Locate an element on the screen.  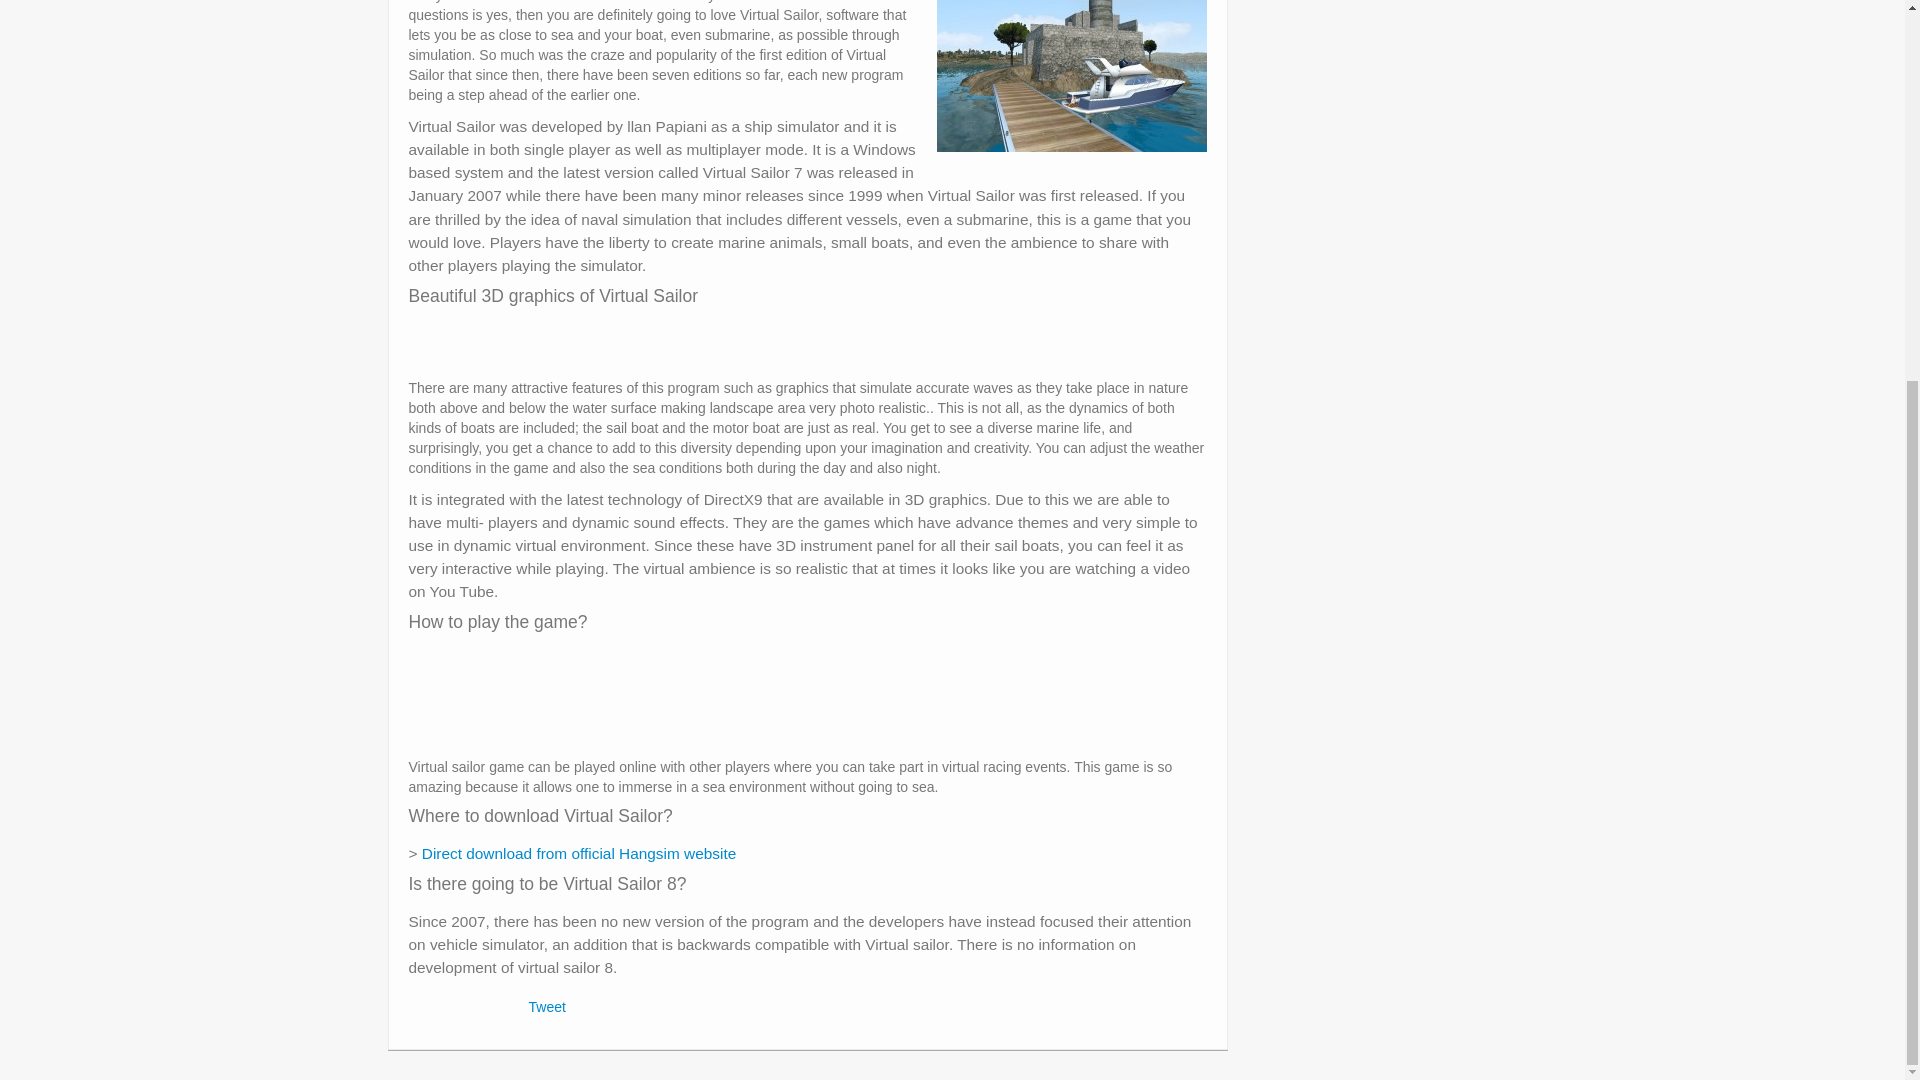
Direct Download is located at coordinates (580, 852).